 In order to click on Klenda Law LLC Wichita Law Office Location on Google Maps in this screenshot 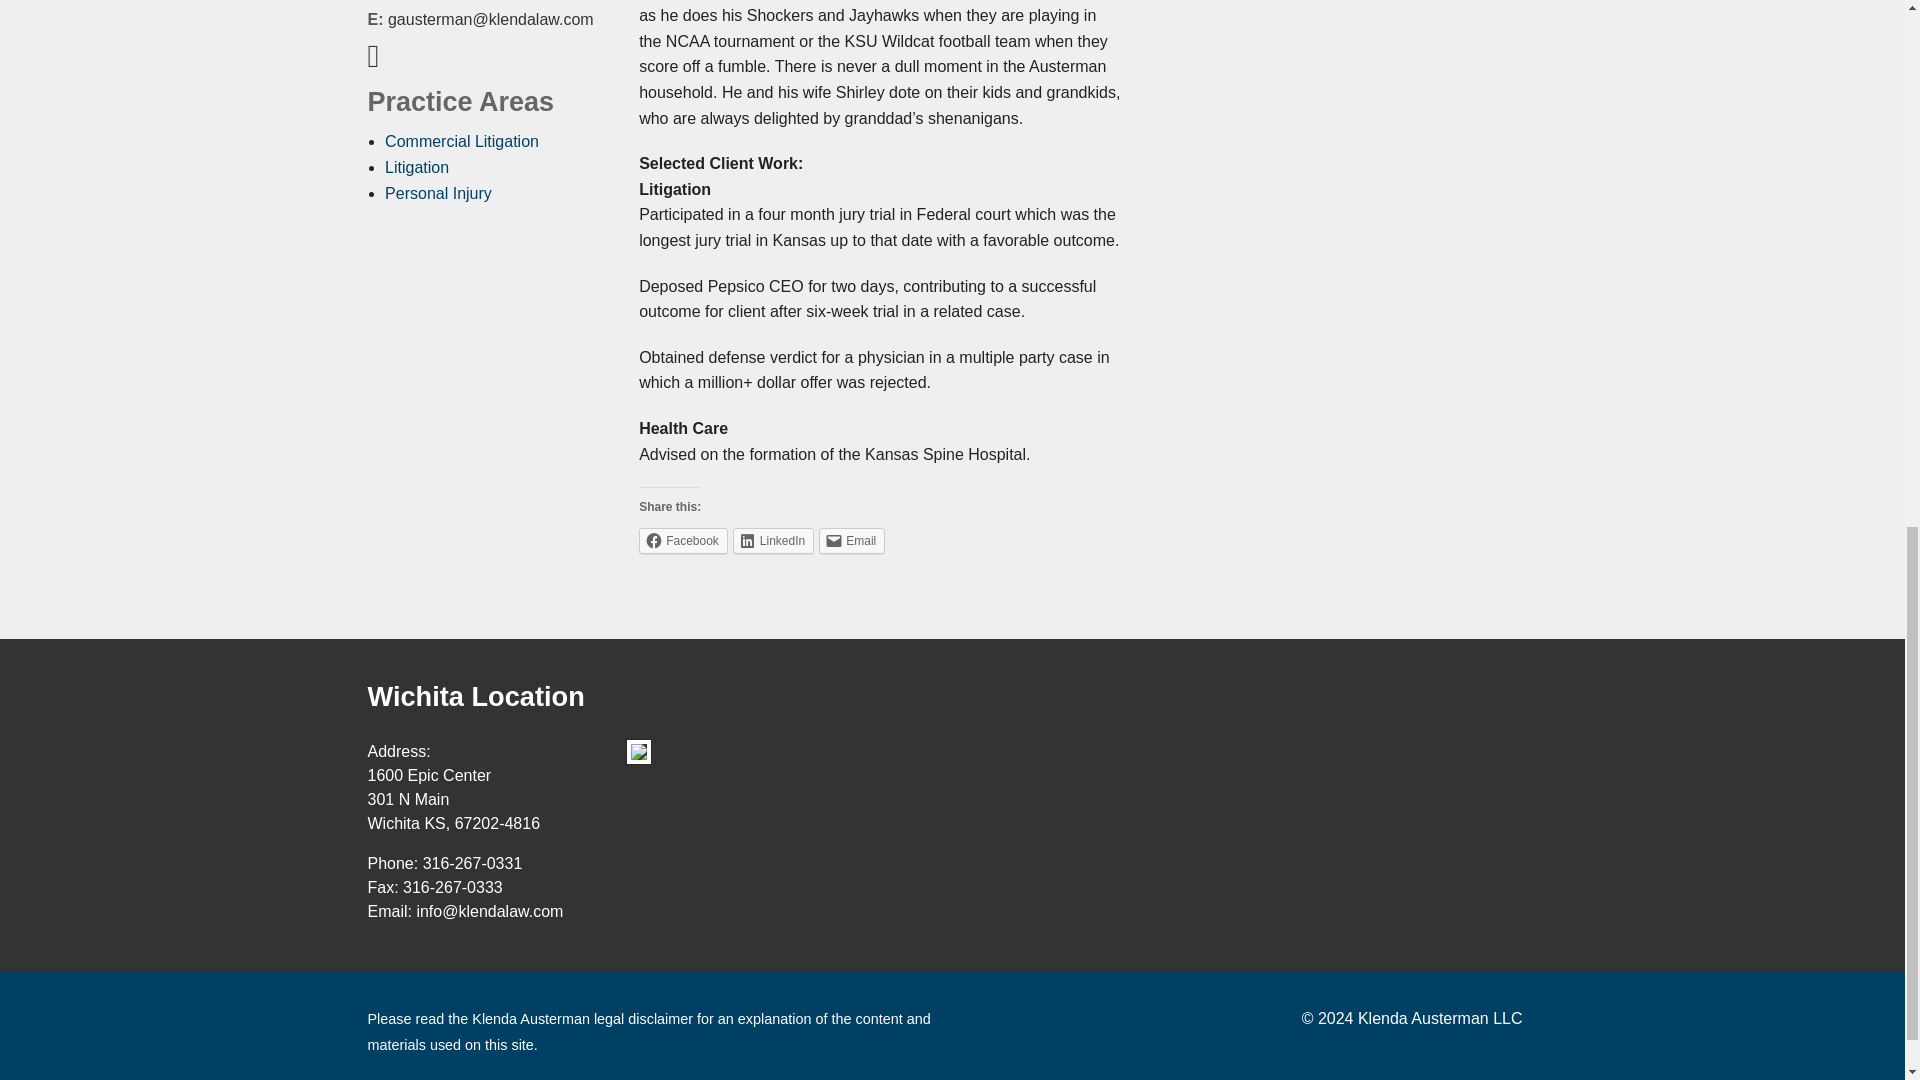, I will do `click(638, 751)`.